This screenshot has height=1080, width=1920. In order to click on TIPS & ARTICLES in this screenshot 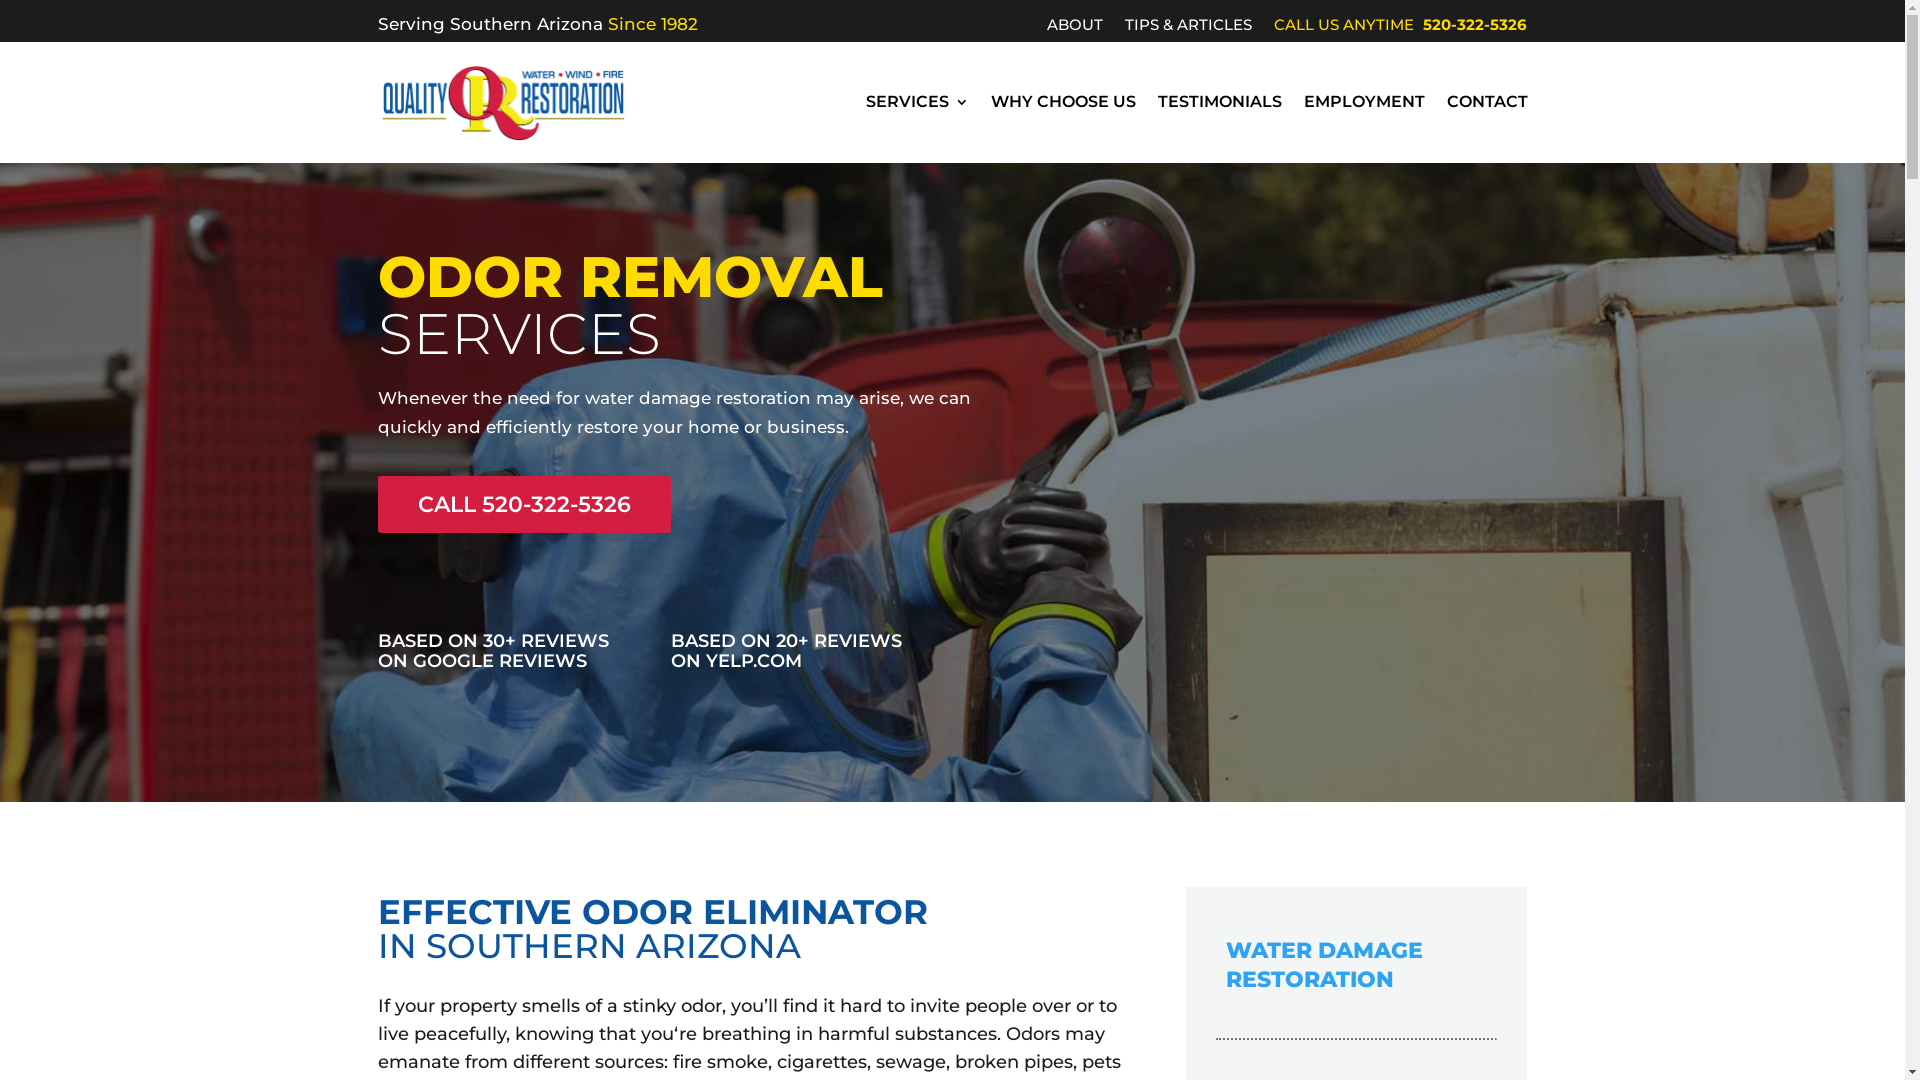, I will do `click(1188, 29)`.